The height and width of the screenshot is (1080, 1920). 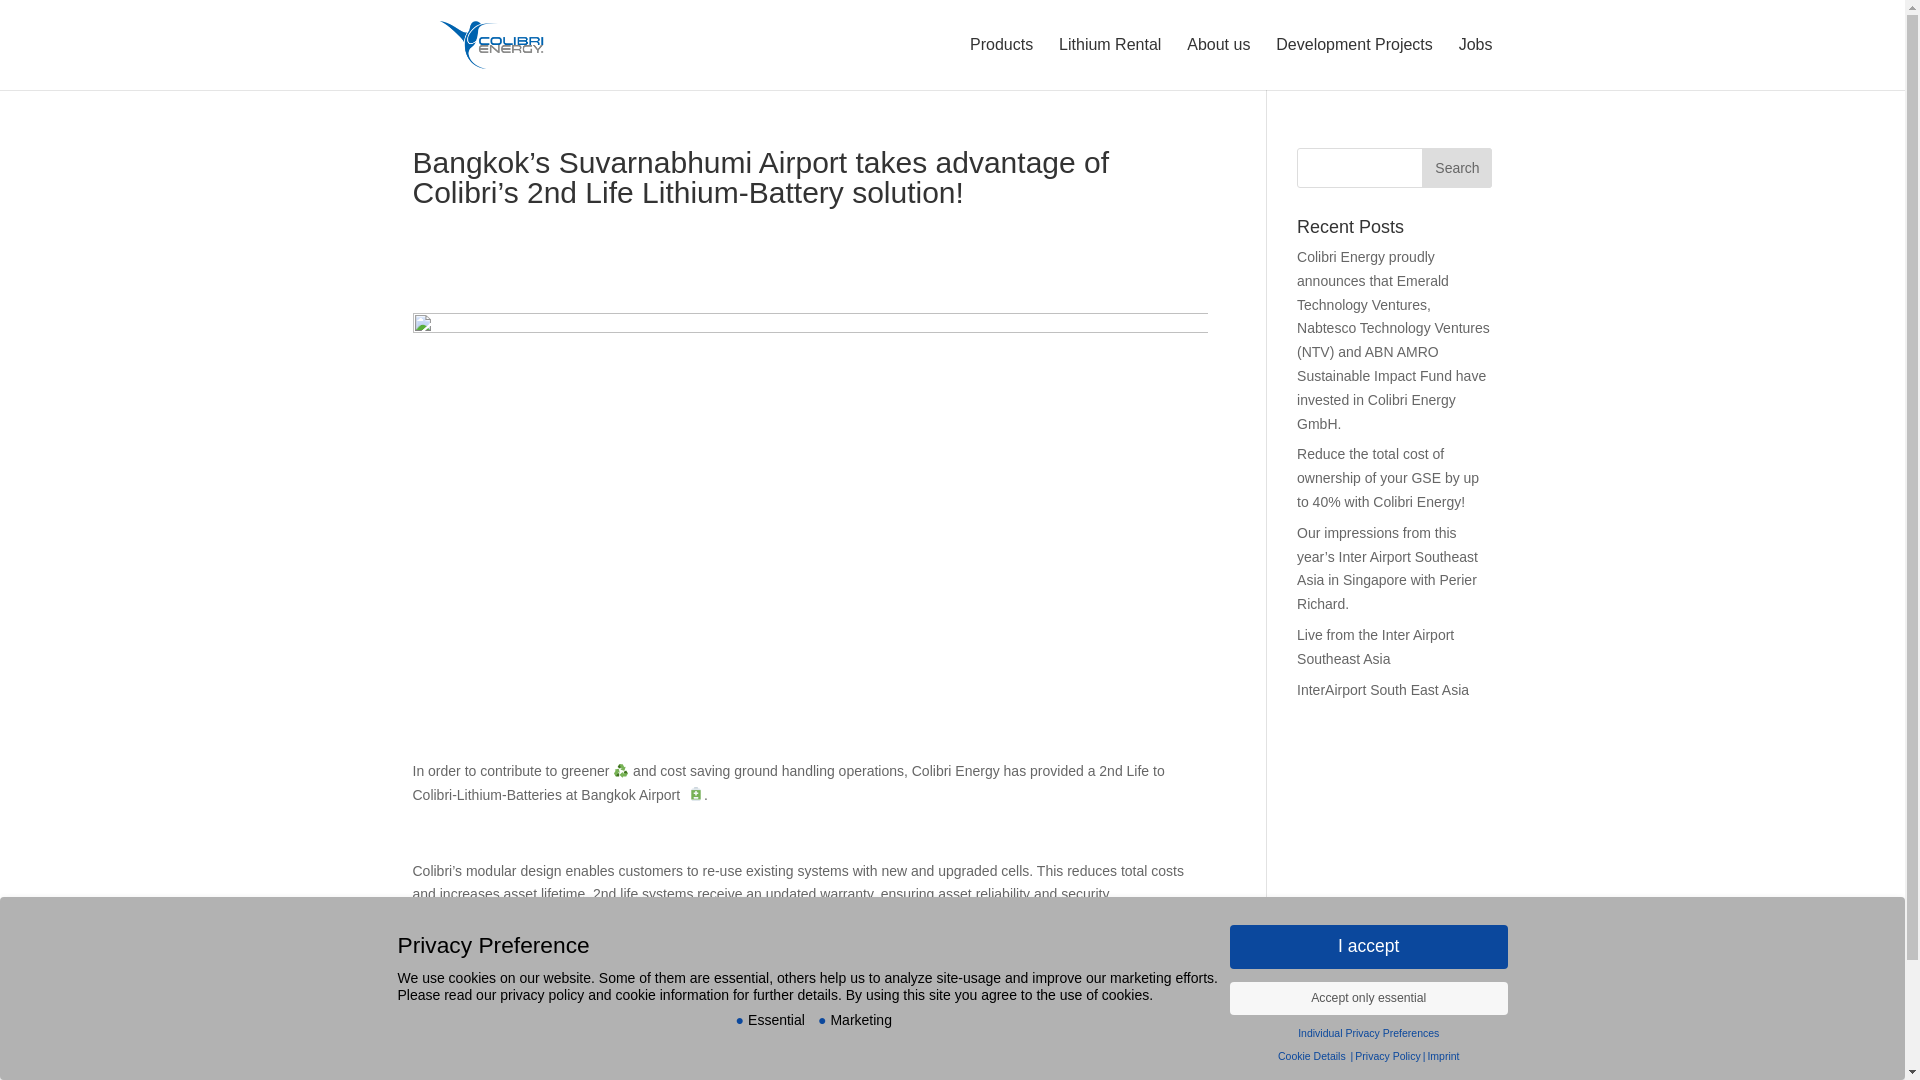 What do you see at coordinates (1354, 61) in the screenshot?
I see `Development Projects` at bounding box center [1354, 61].